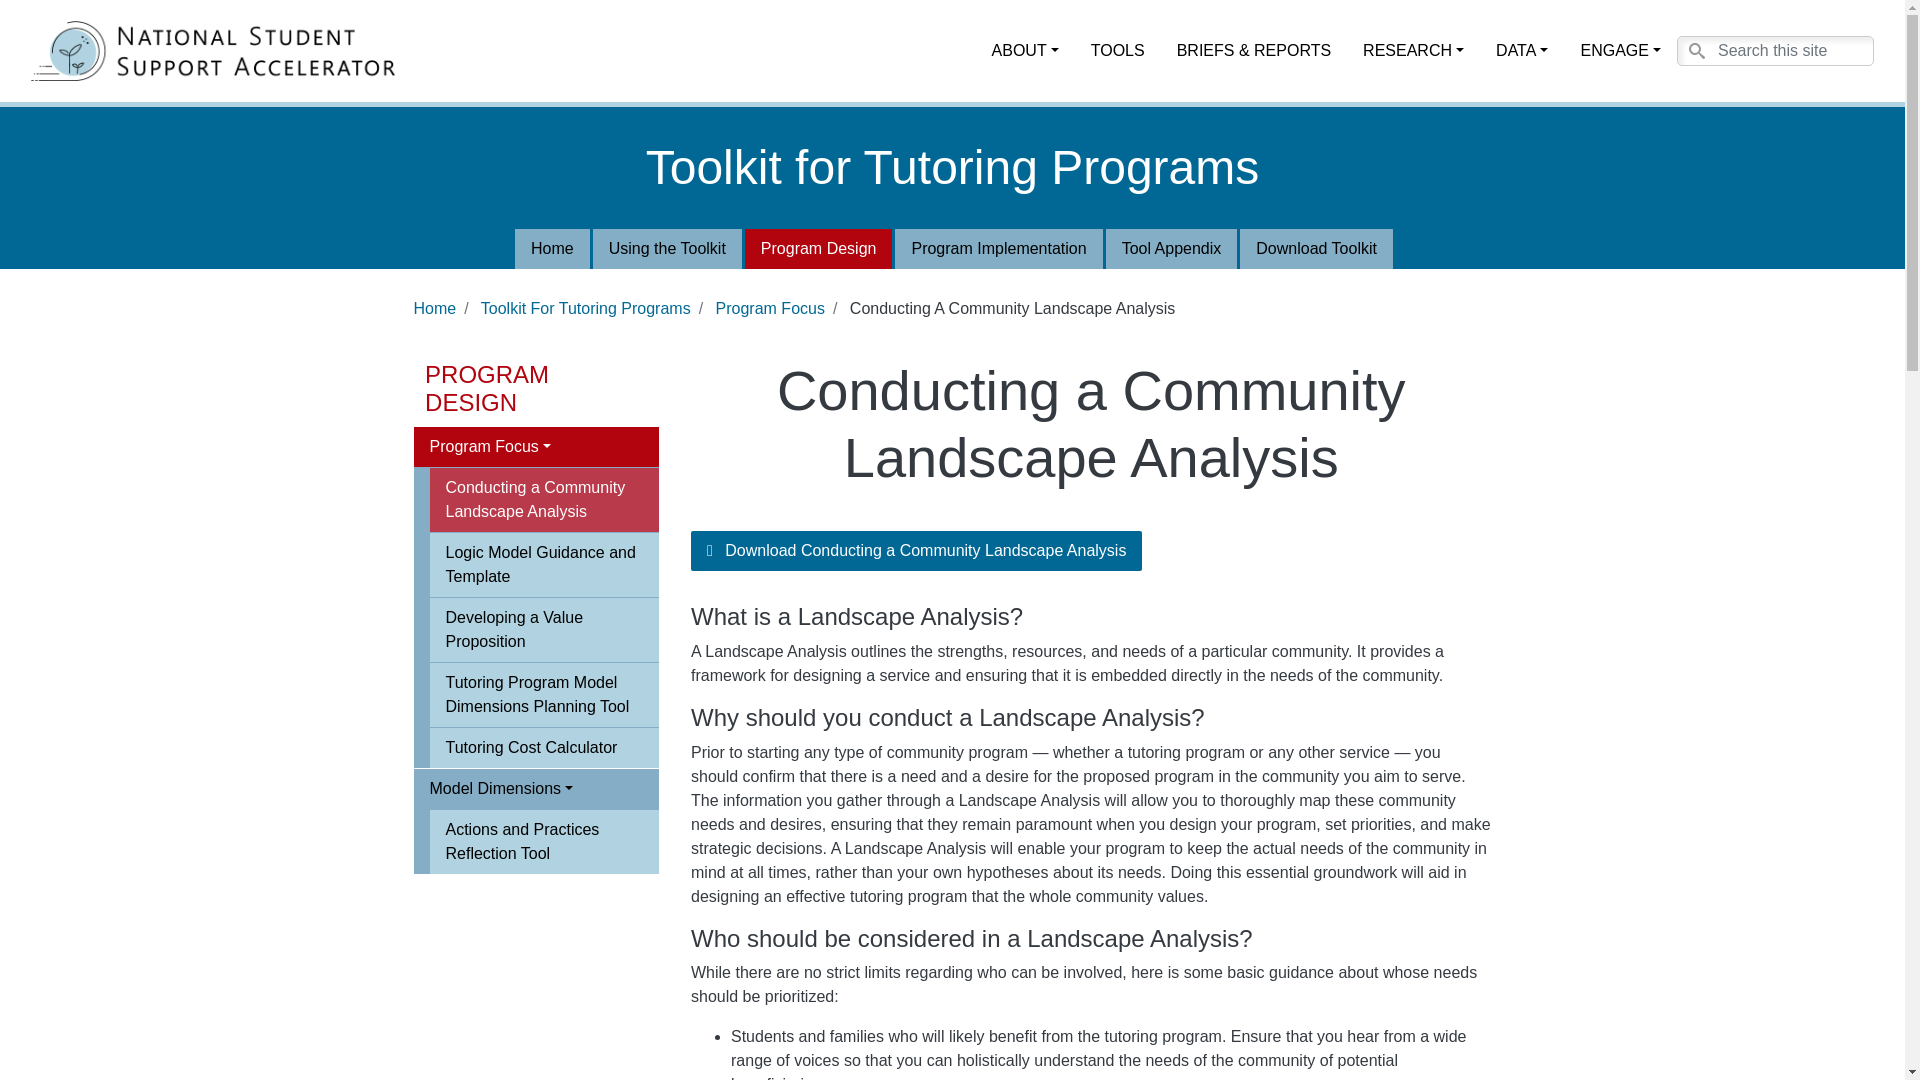  What do you see at coordinates (1522, 51) in the screenshot?
I see `Expand menu Data` at bounding box center [1522, 51].